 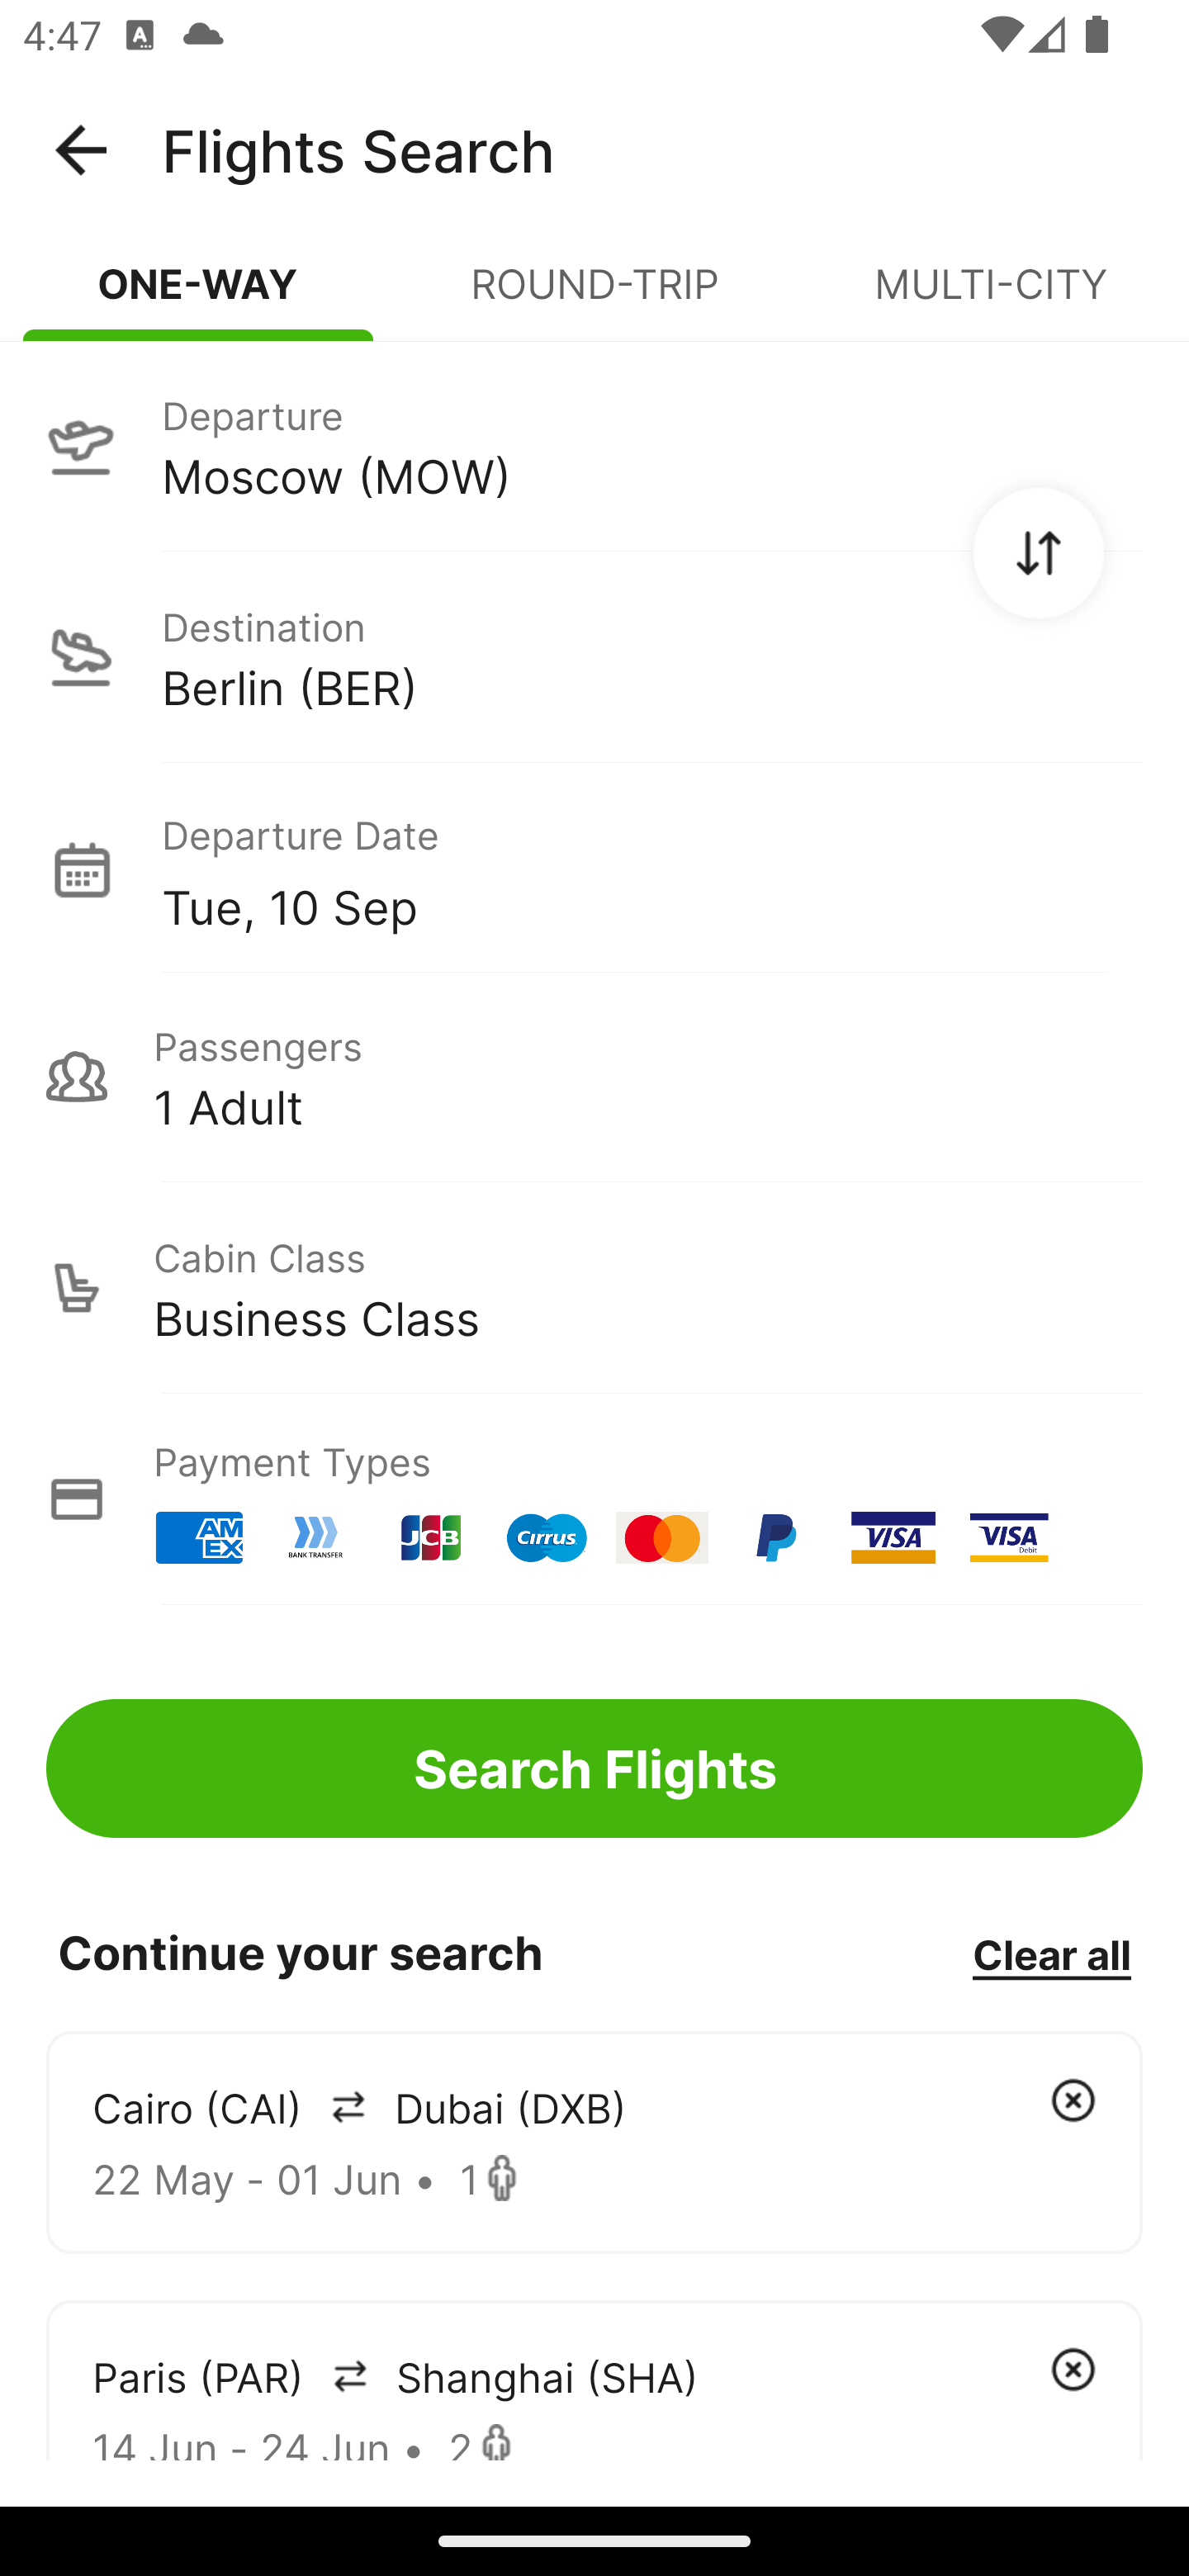 What do you see at coordinates (1051, 1953) in the screenshot?
I see `Clear all` at bounding box center [1051, 1953].